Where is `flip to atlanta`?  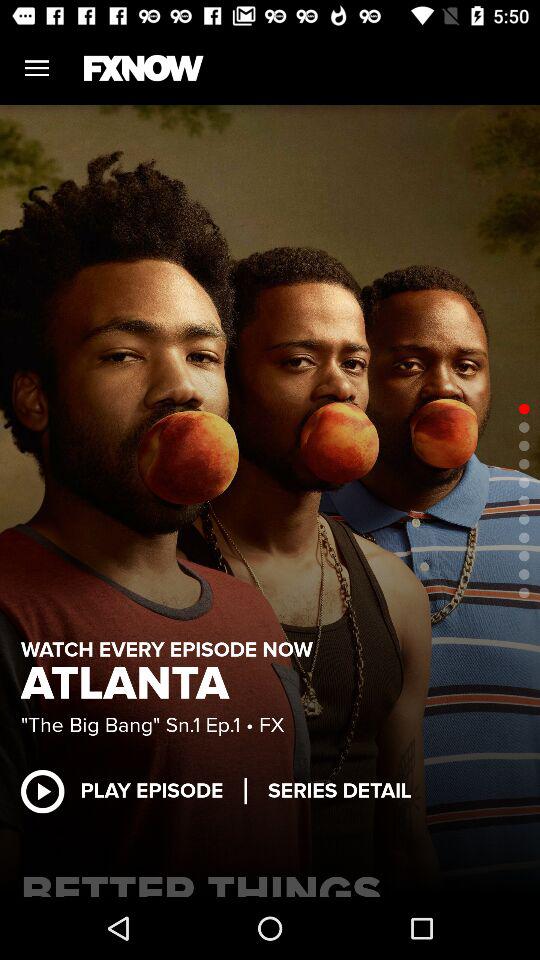
flip to atlanta is located at coordinates (131, 684).